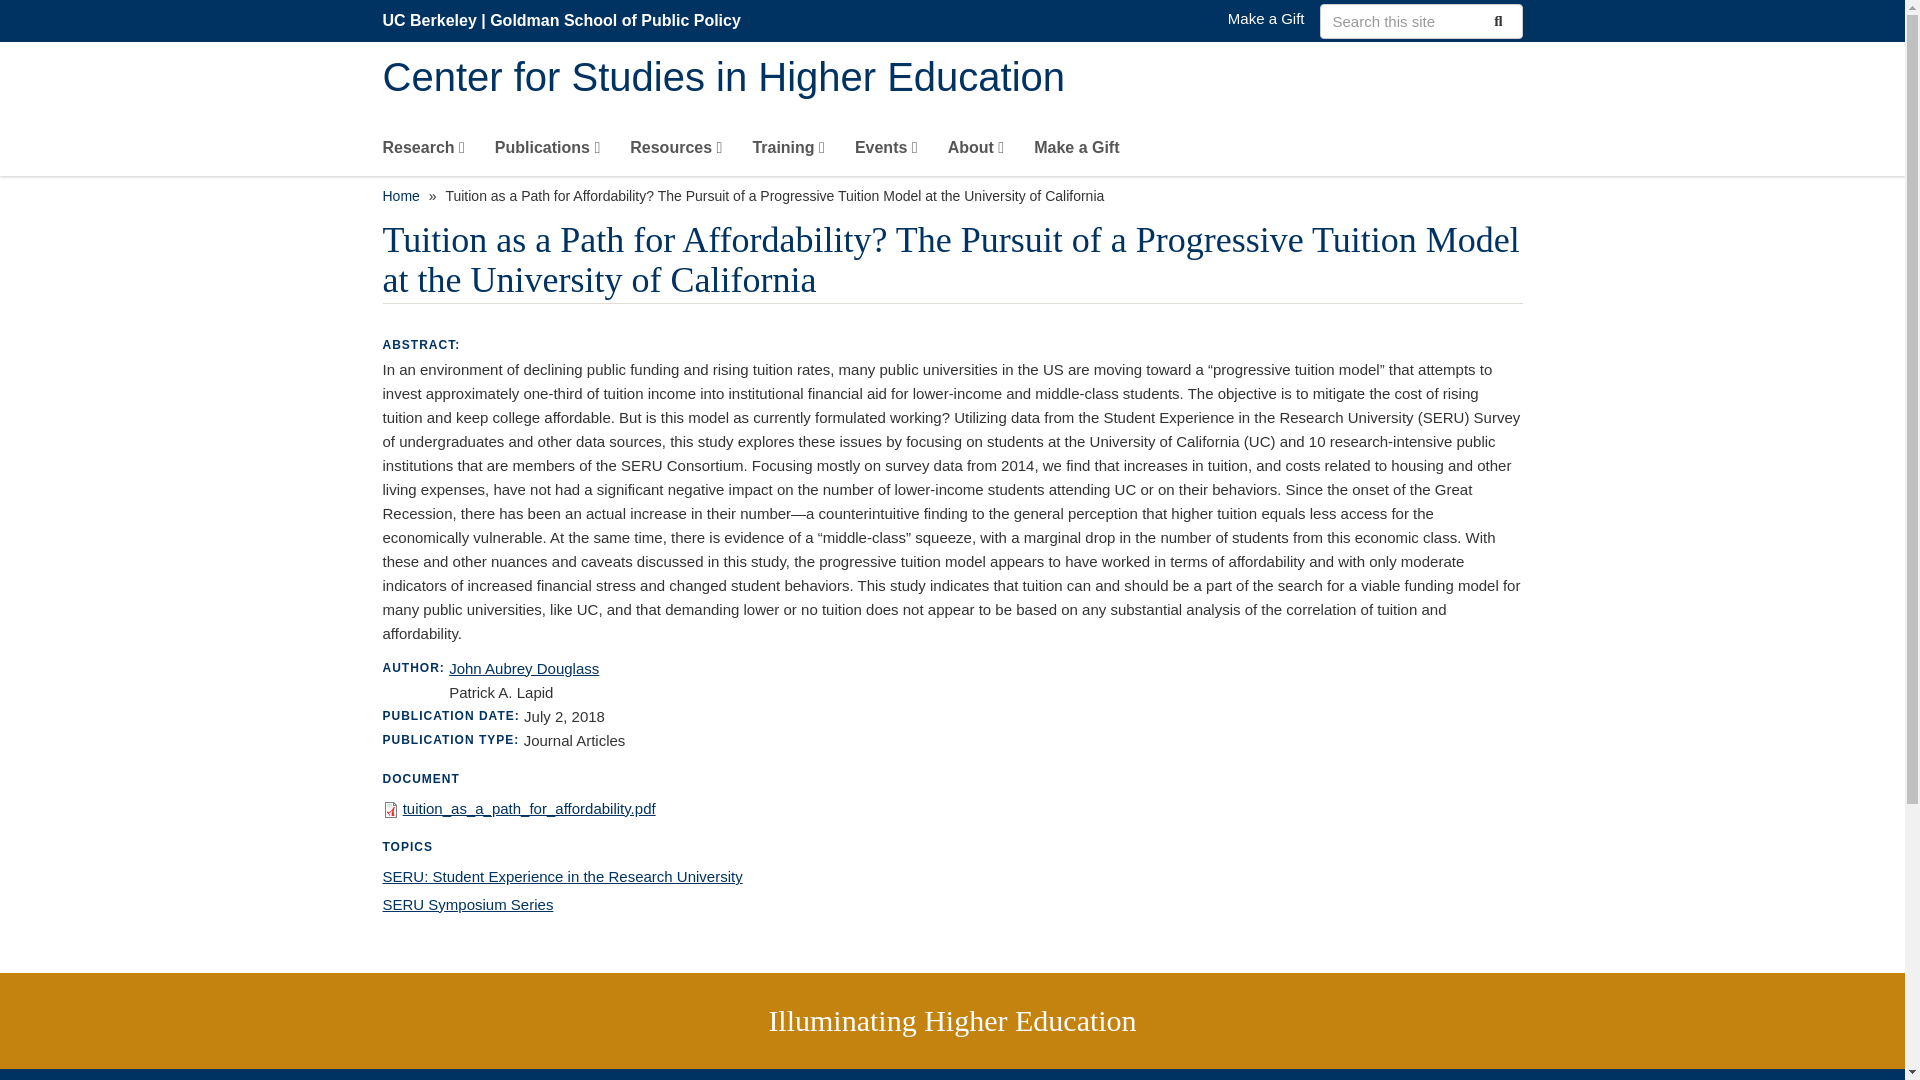 Image resolution: width=1920 pixels, height=1080 pixels. Describe the element at coordinates (400, 196) in the screenshot. I see `Home` at that location.